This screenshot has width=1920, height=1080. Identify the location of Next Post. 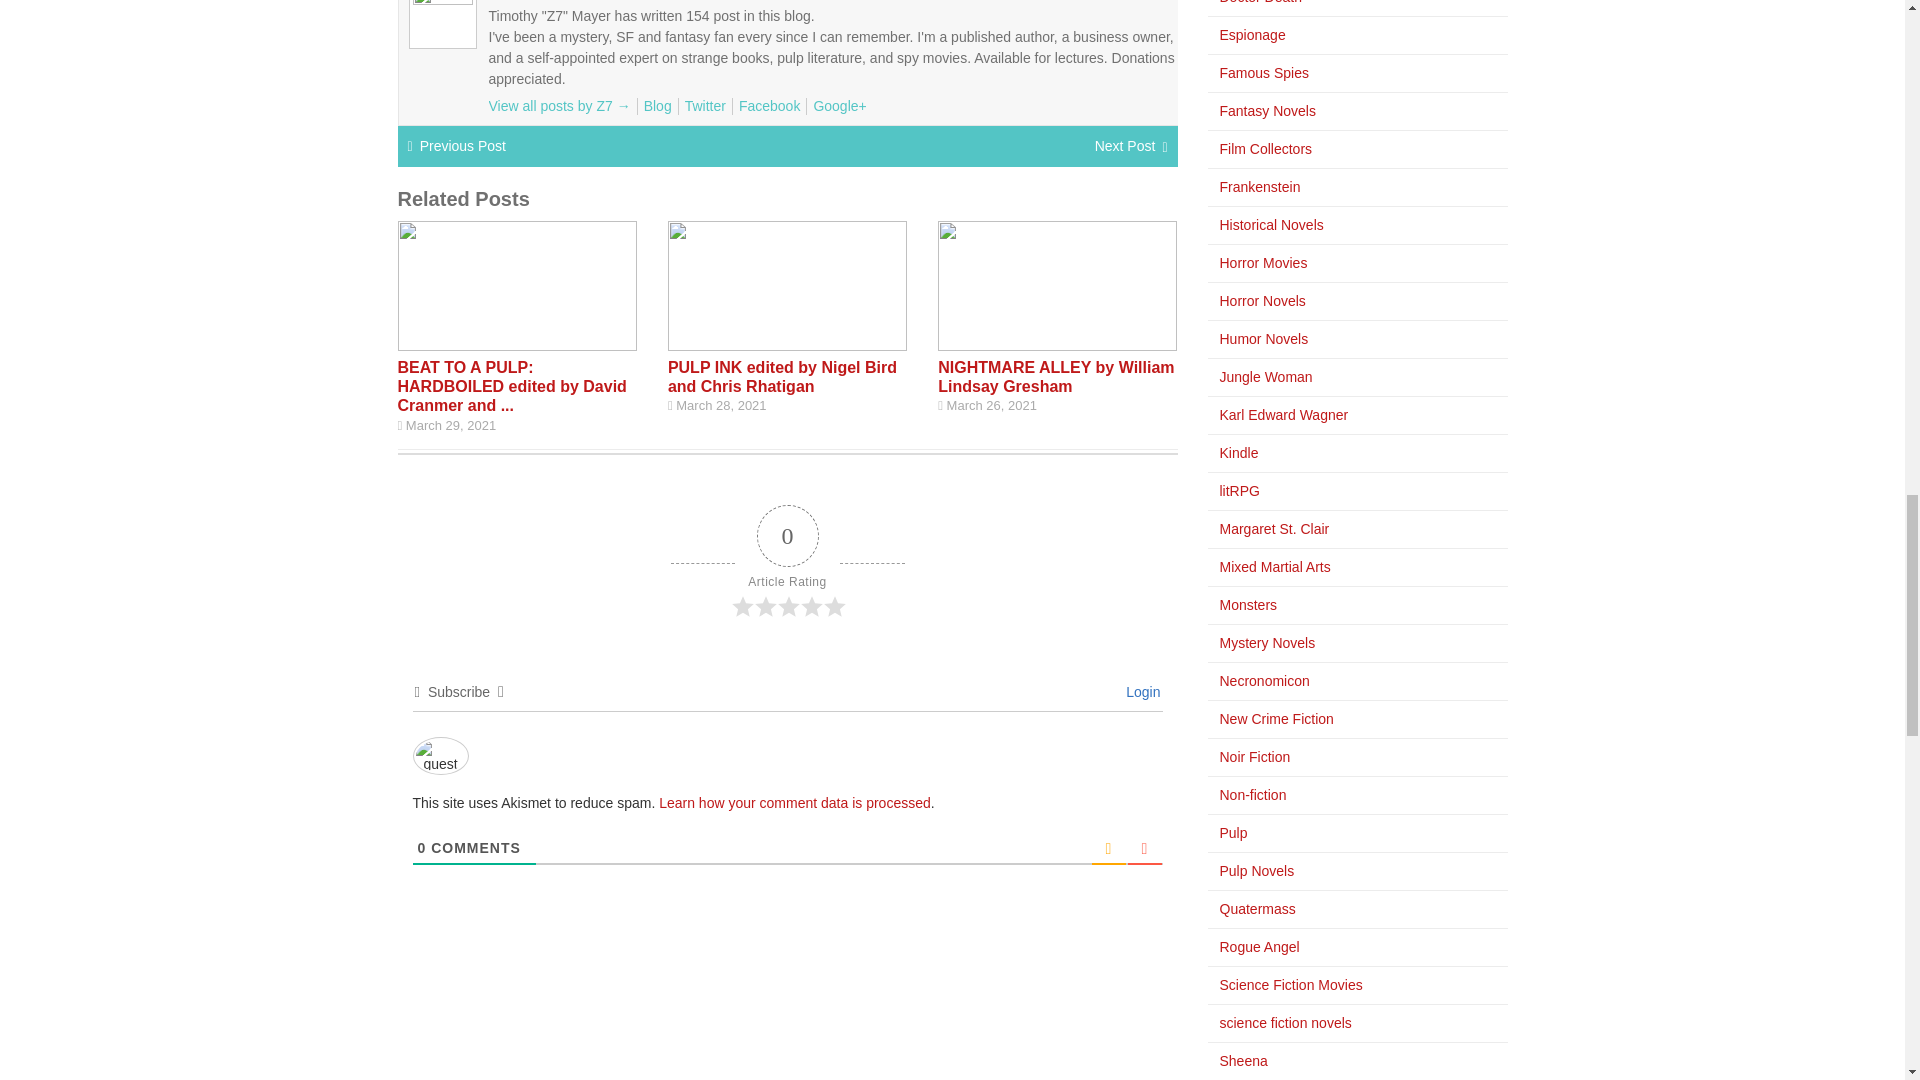
(1124, 146).